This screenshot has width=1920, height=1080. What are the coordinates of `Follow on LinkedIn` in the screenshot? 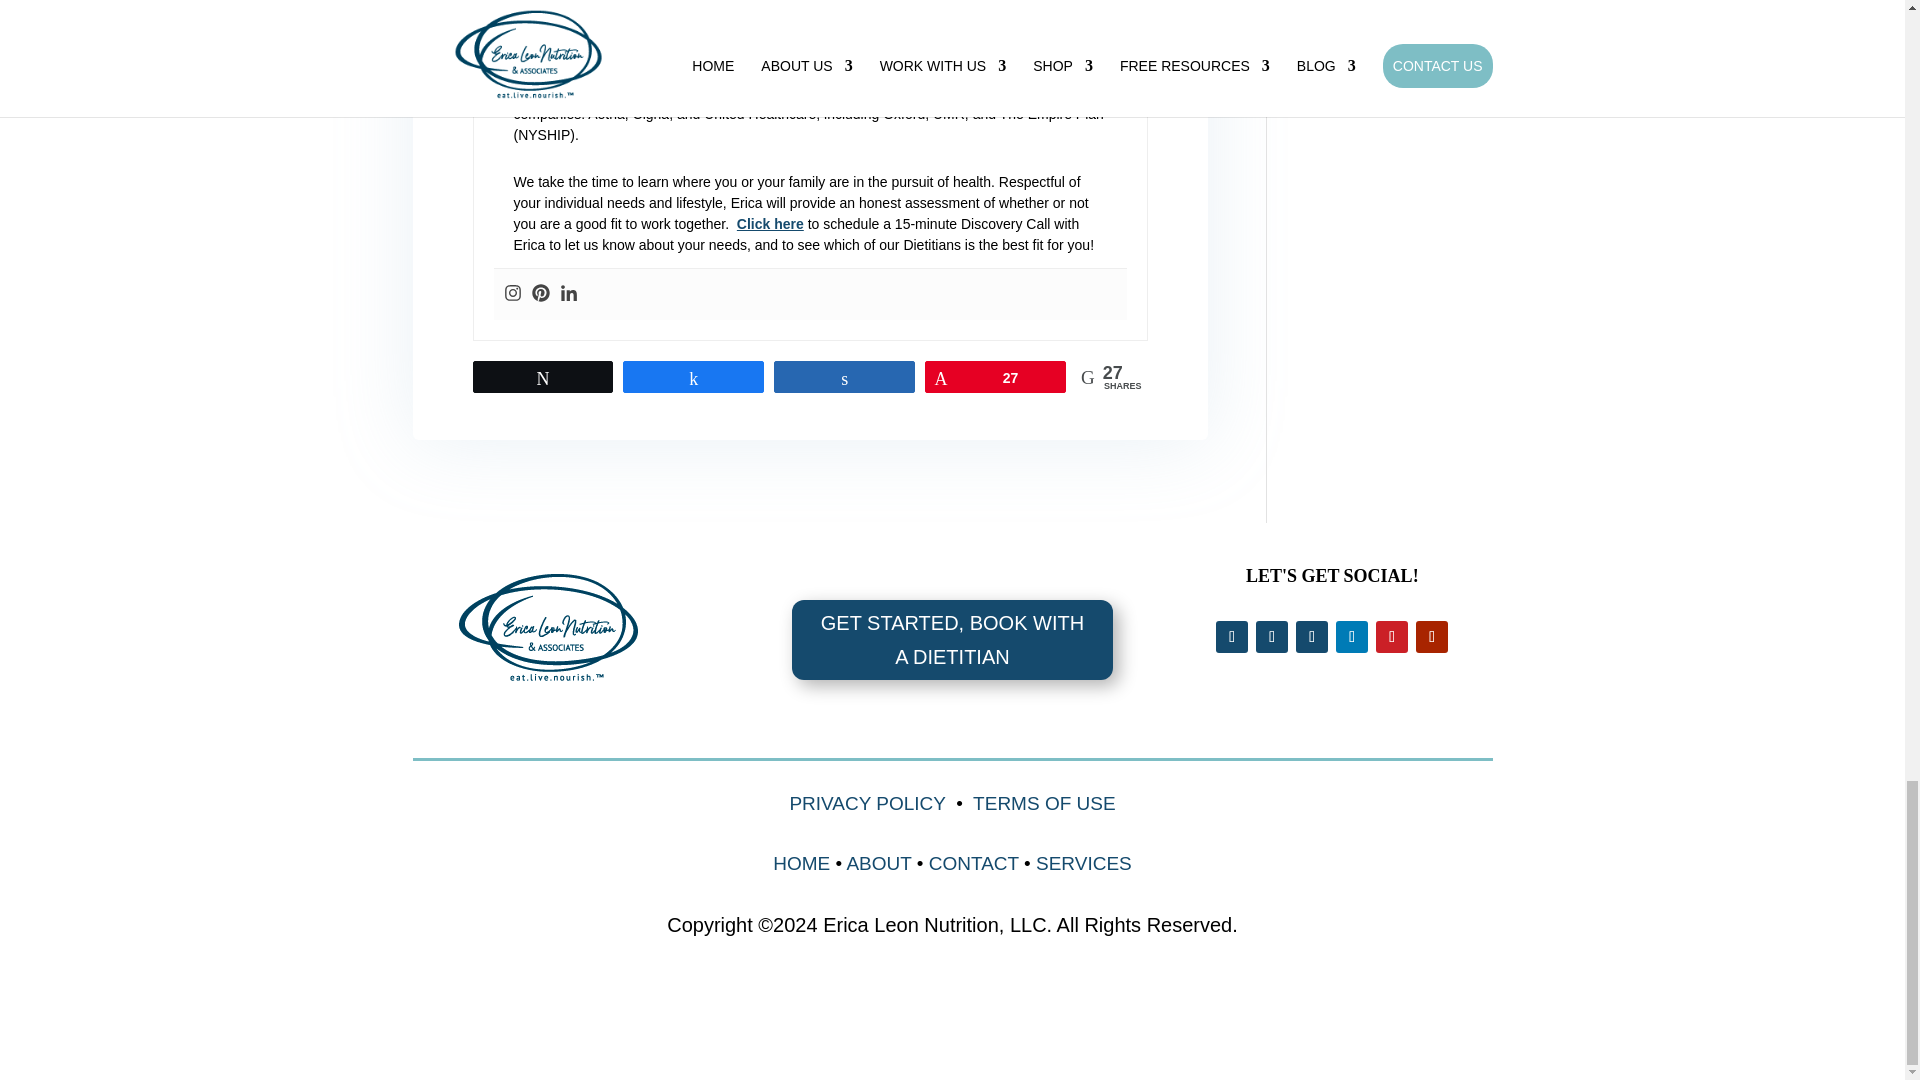 It's located at (1352, 637).